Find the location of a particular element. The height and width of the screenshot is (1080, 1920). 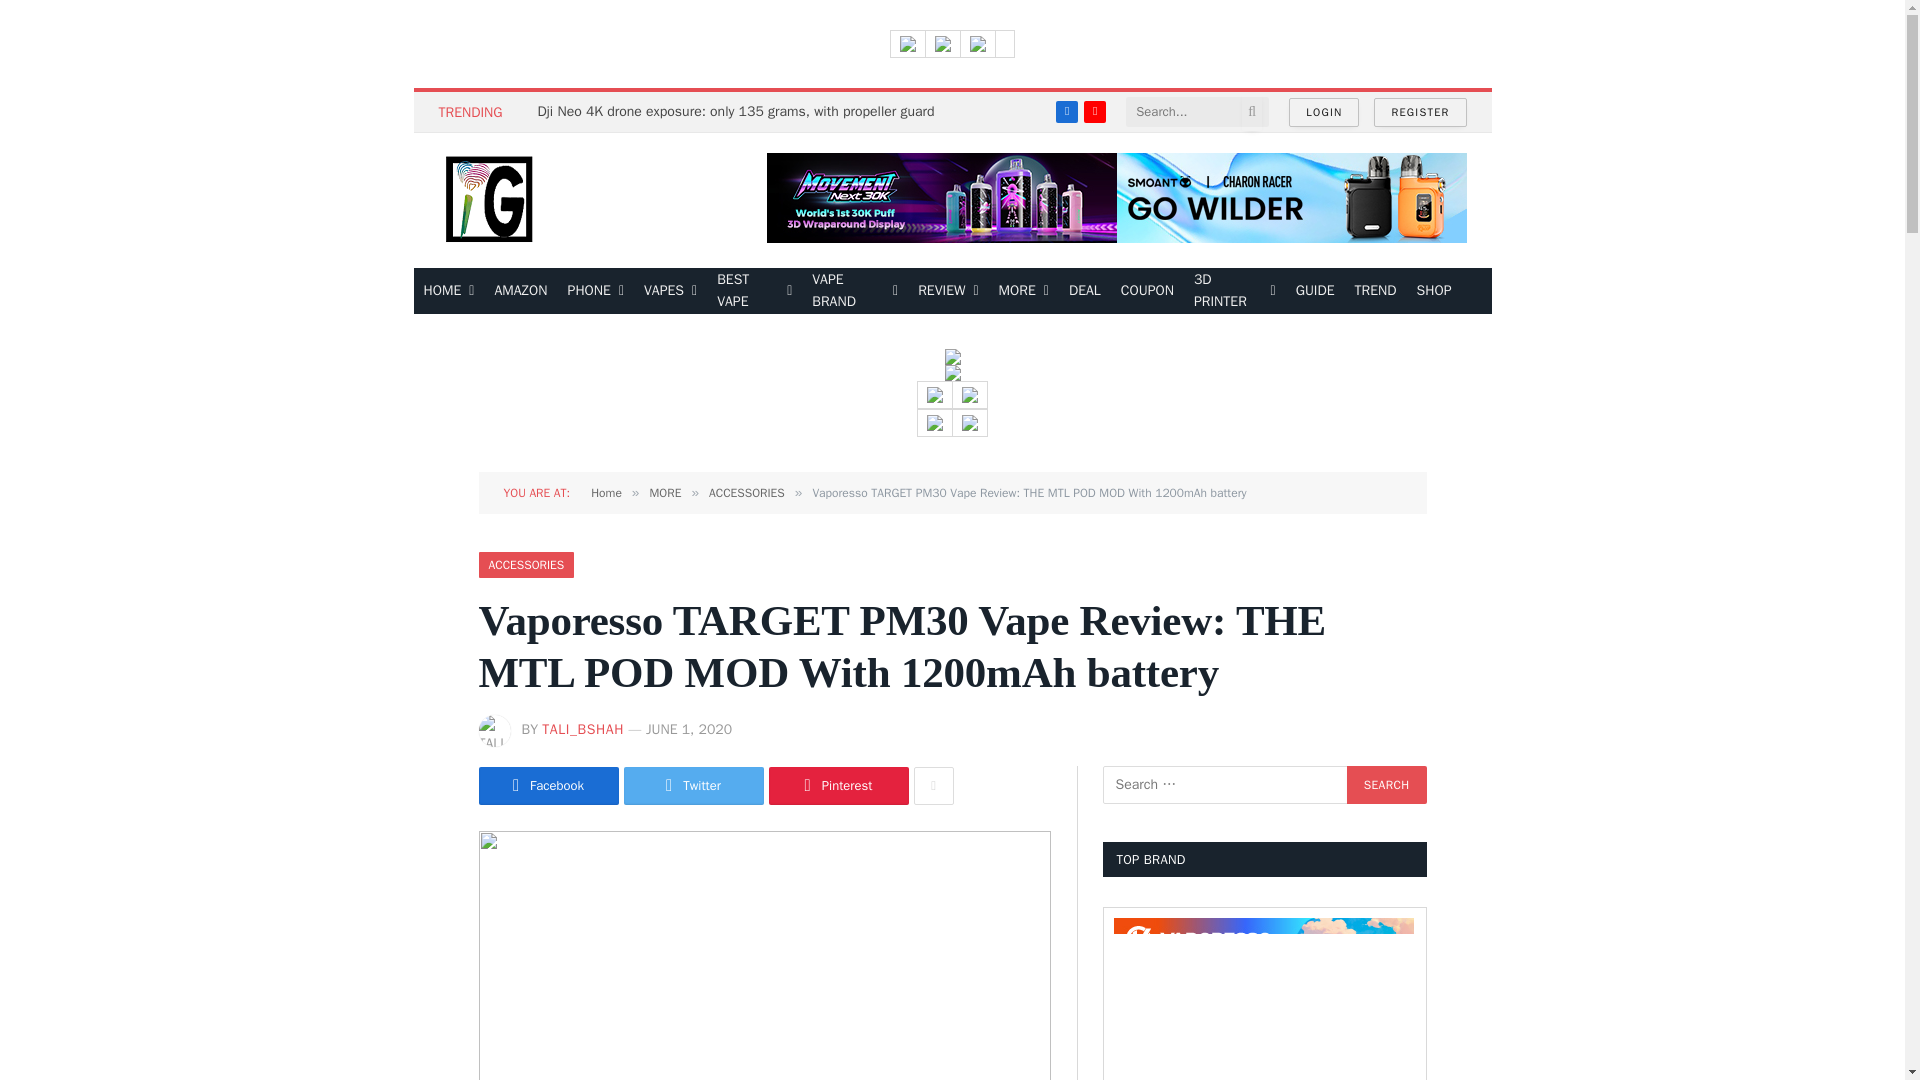

PHONE is located at coordinates (596, 290).